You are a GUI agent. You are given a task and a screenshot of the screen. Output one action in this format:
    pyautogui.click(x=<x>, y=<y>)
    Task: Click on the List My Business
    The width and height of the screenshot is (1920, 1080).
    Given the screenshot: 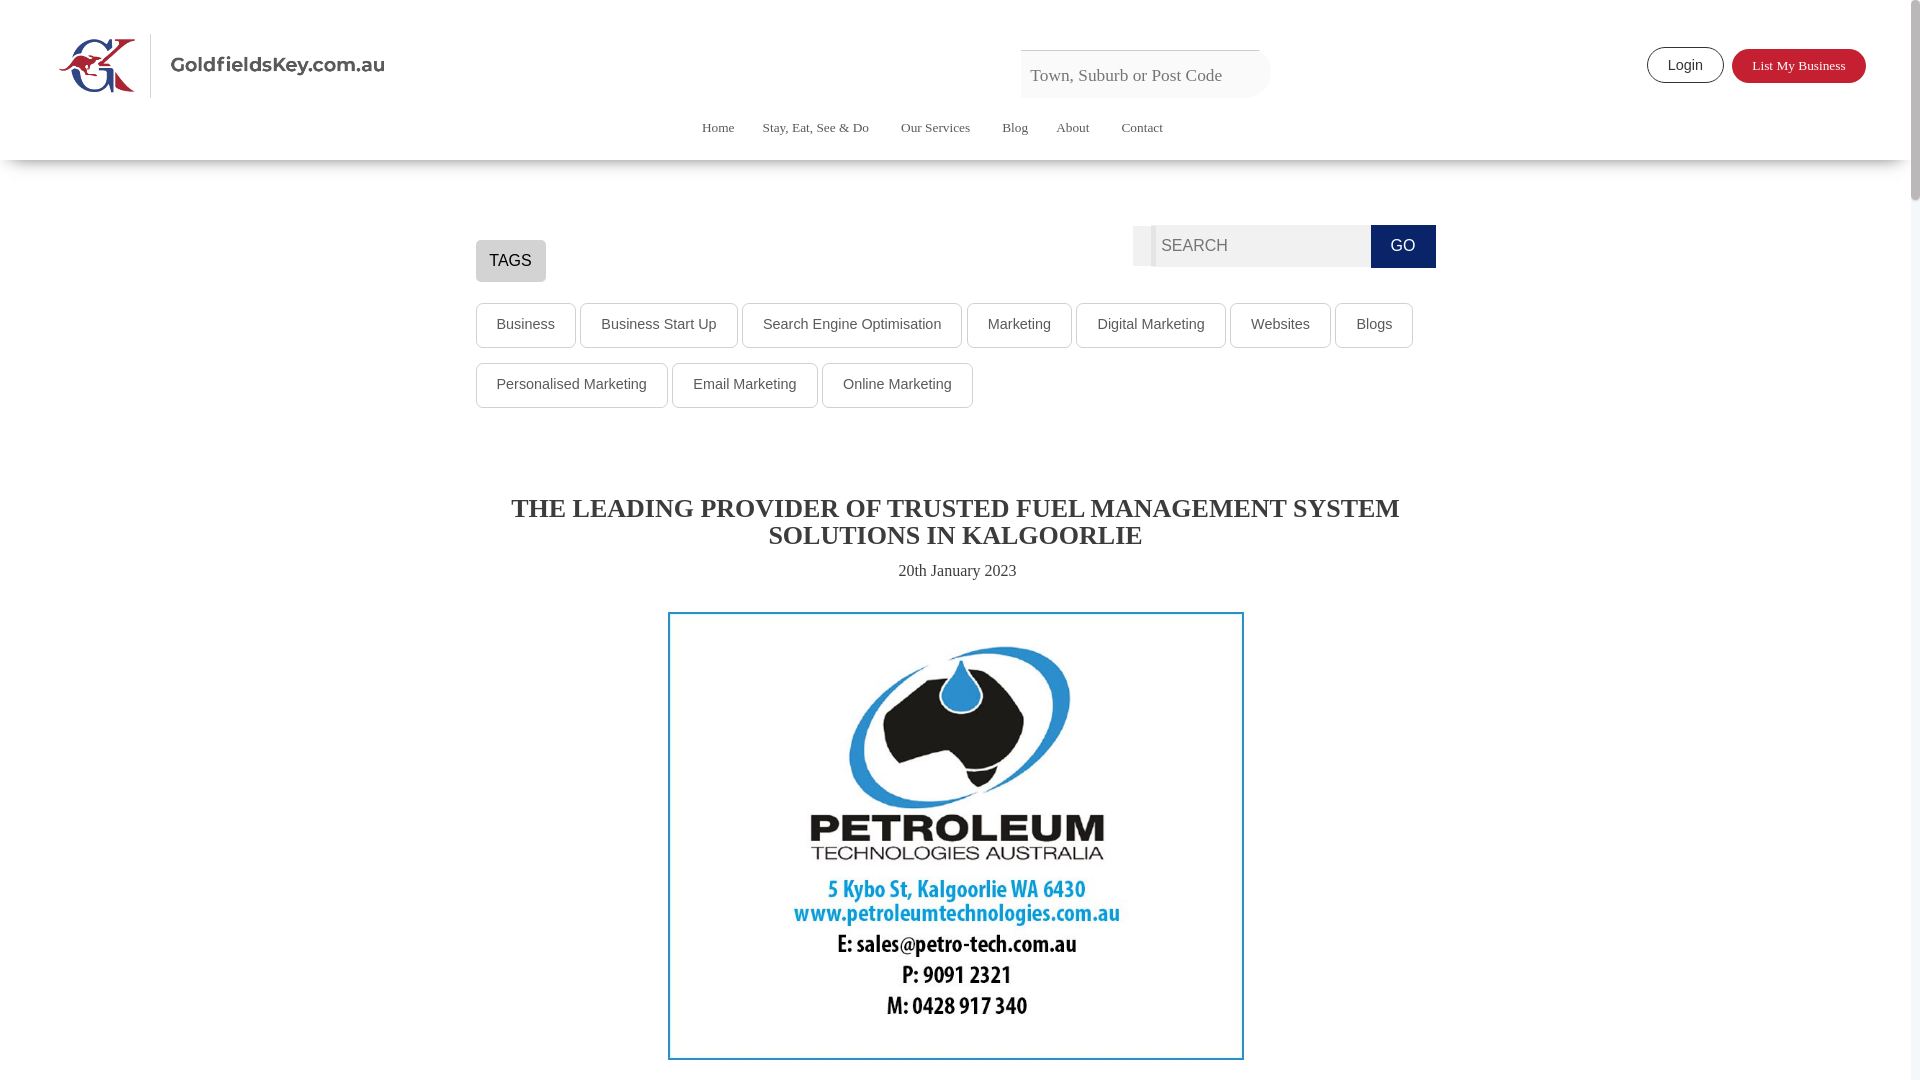 What is the action you would take?
    pyautogui.click(x=1798, y=66)
    